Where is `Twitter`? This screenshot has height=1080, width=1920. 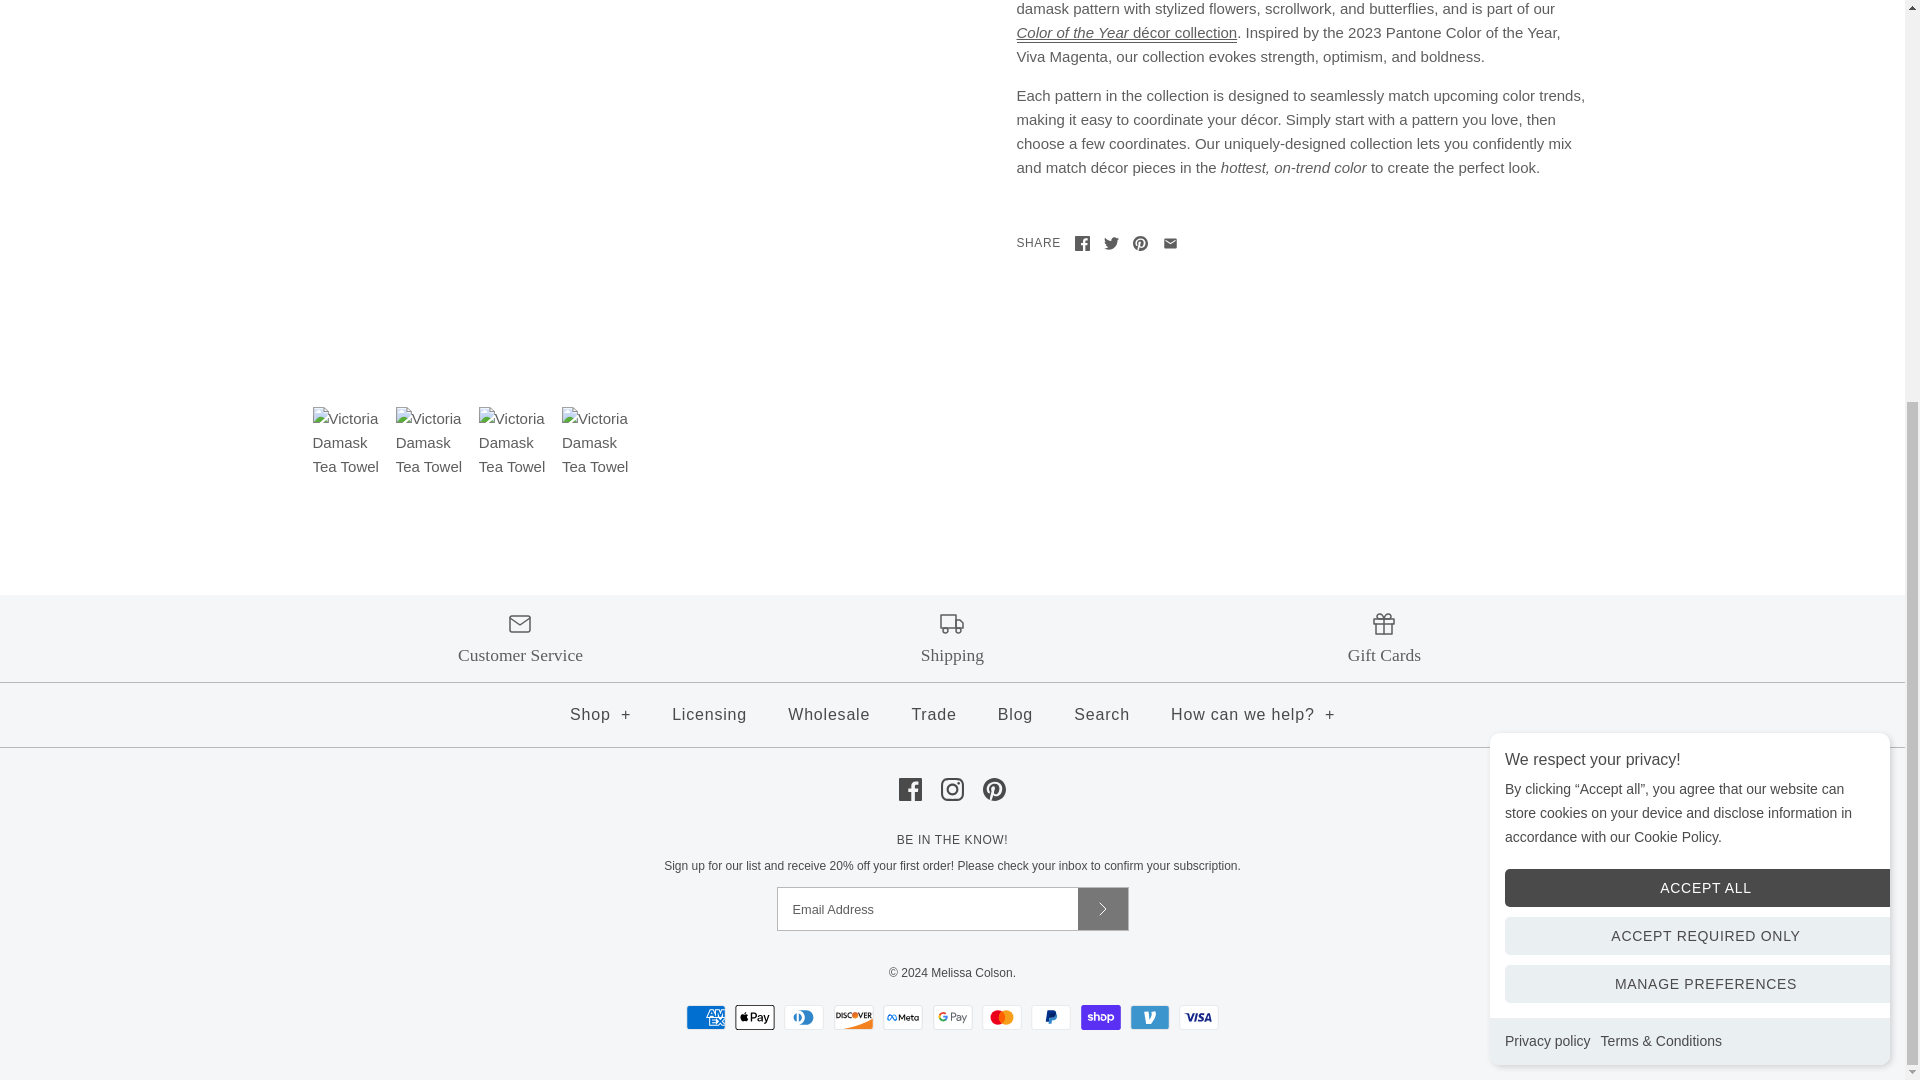 Twitter is located at coordinates (1112, 243).